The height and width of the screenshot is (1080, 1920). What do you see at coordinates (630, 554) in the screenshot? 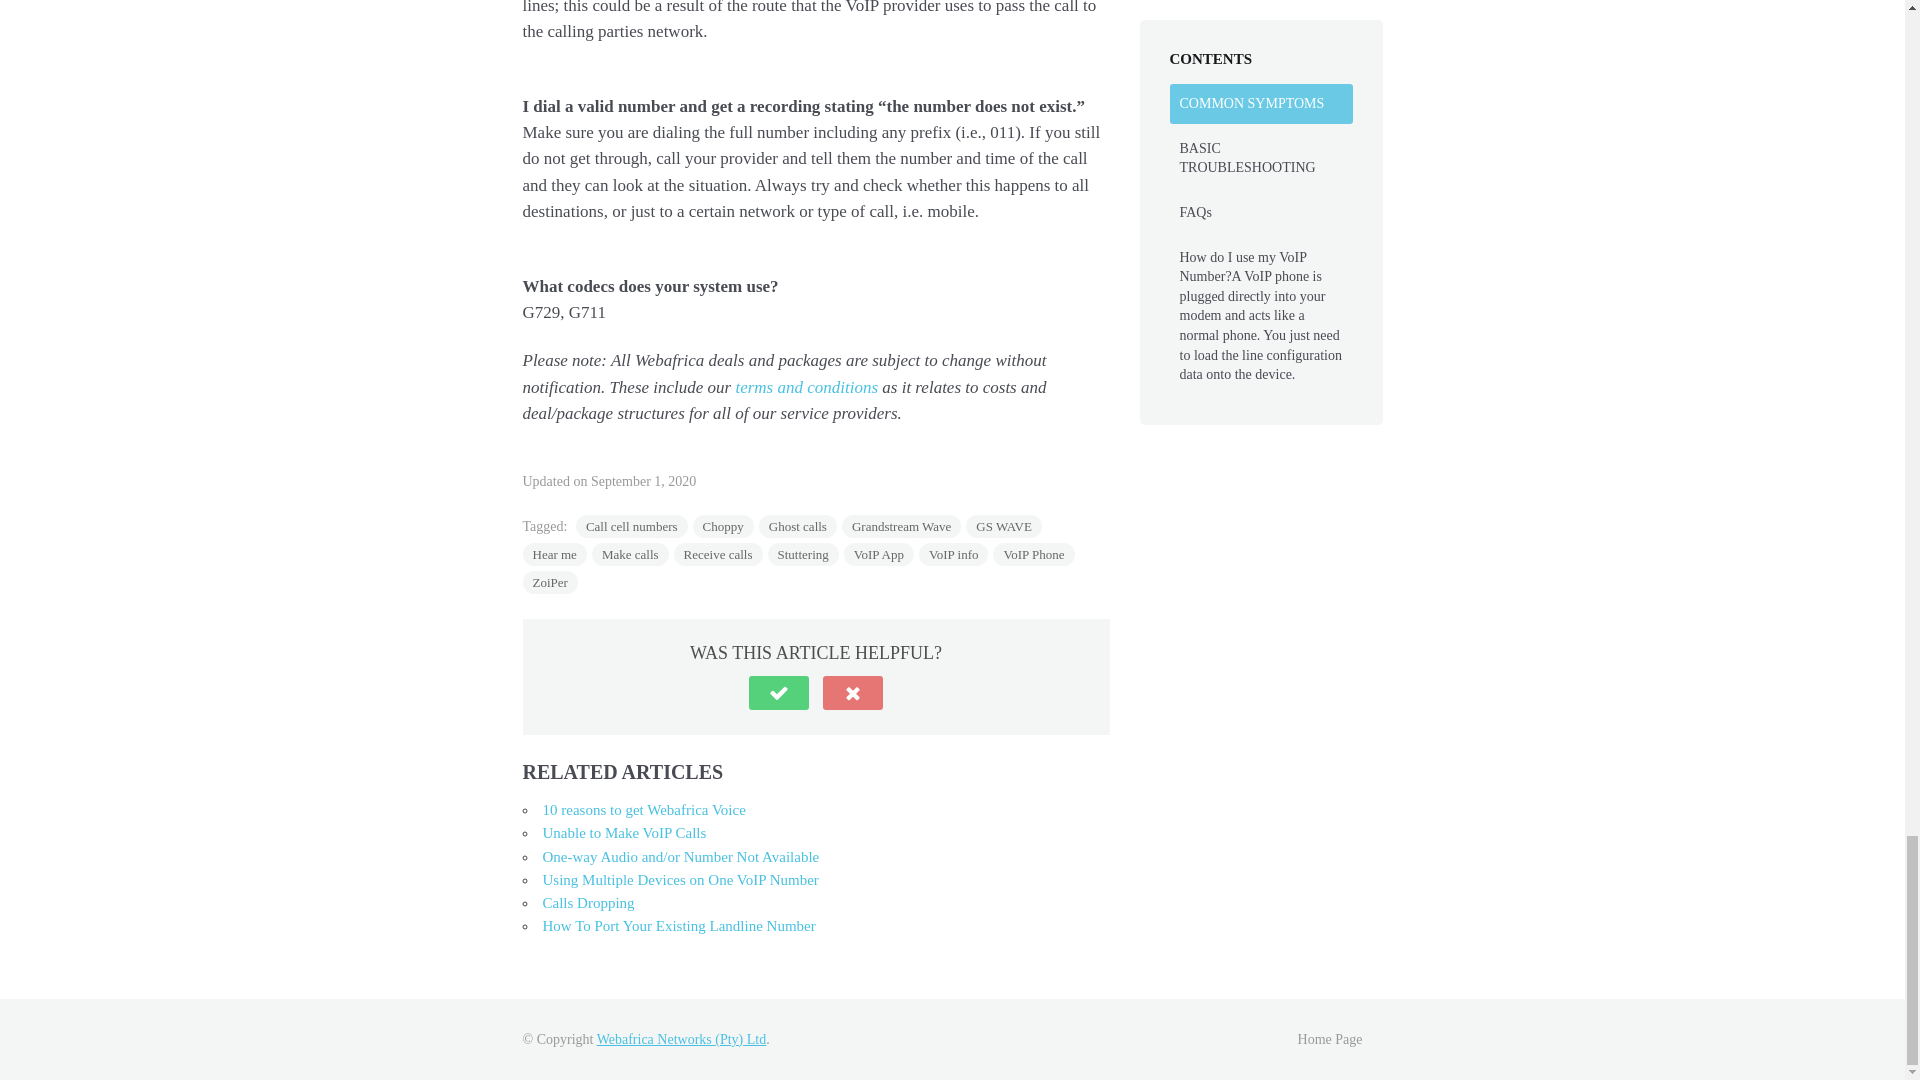
I see `Make calls` at bounding box center [630, 554].